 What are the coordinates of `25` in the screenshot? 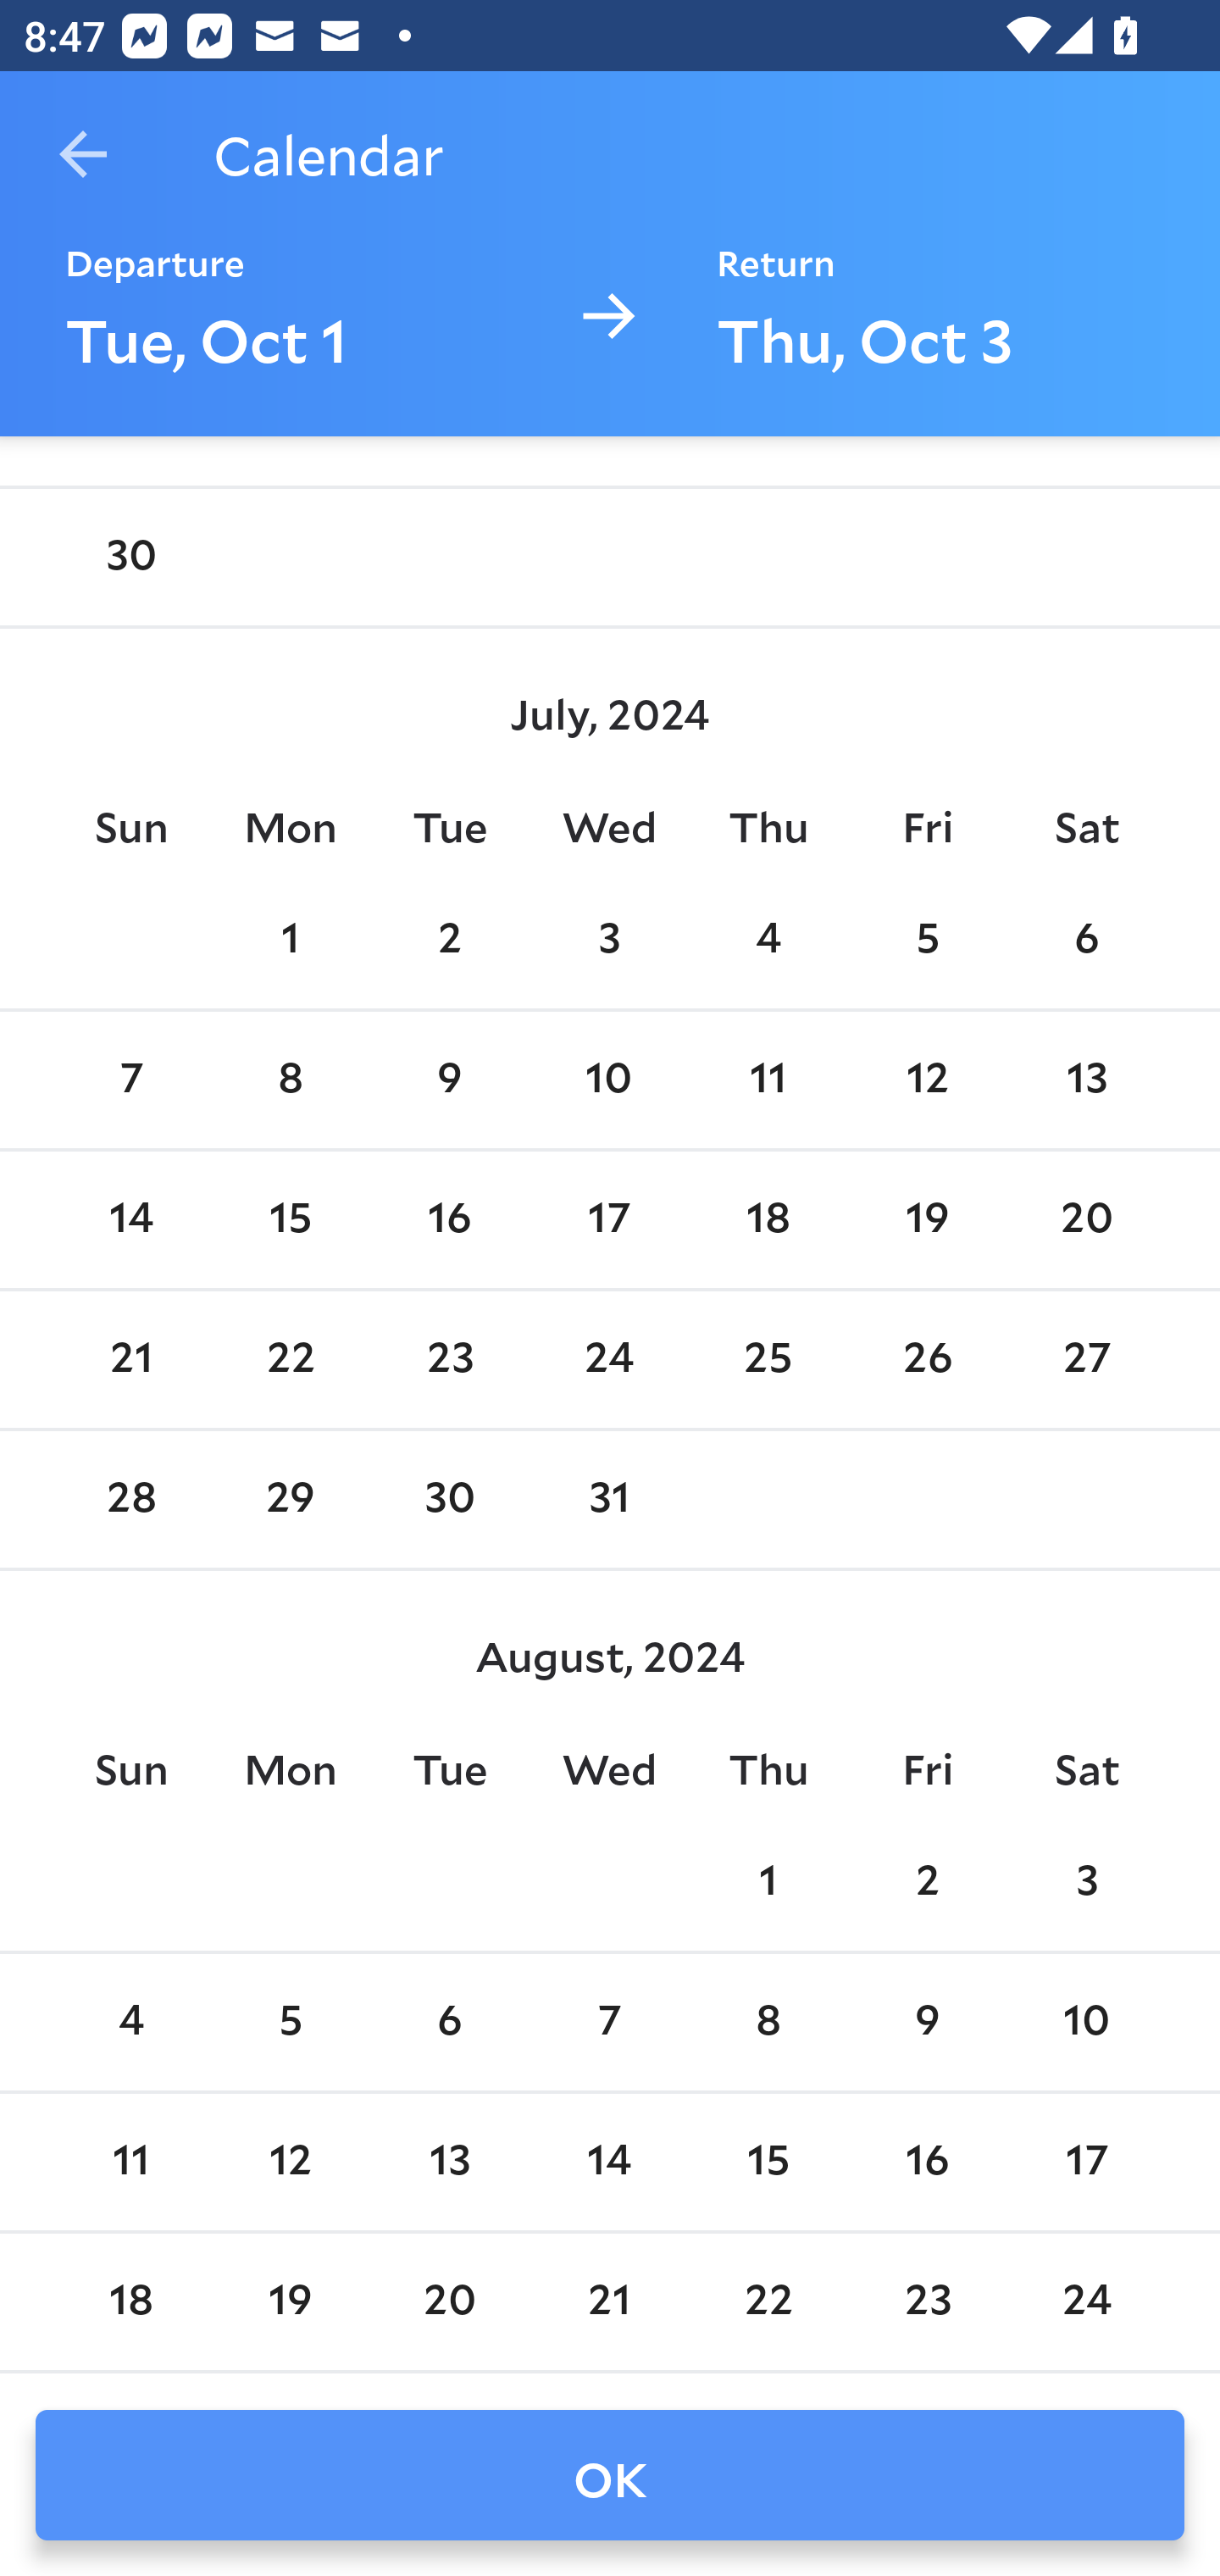 It's located at (768, 1360).